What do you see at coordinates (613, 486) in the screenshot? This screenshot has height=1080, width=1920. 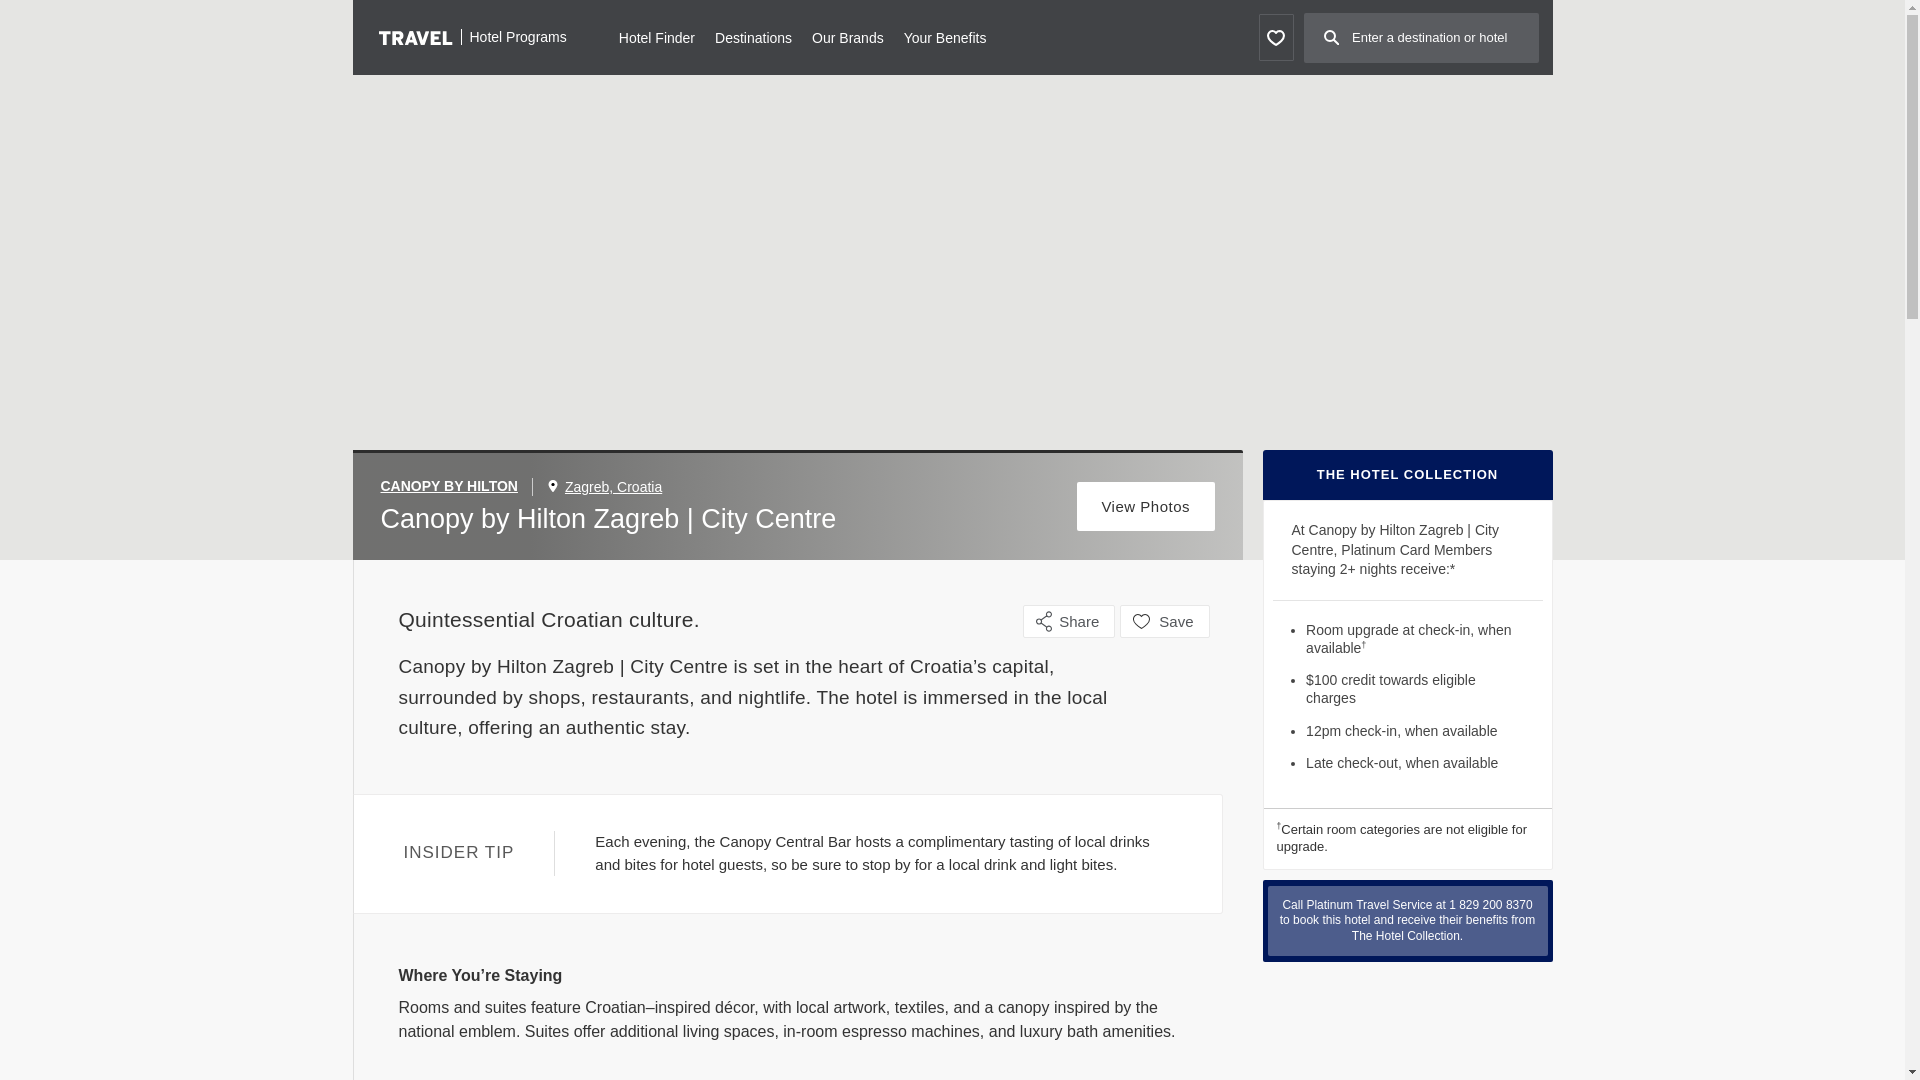 I see `Zagreb, Croatia` at bounding box center [613, 486].